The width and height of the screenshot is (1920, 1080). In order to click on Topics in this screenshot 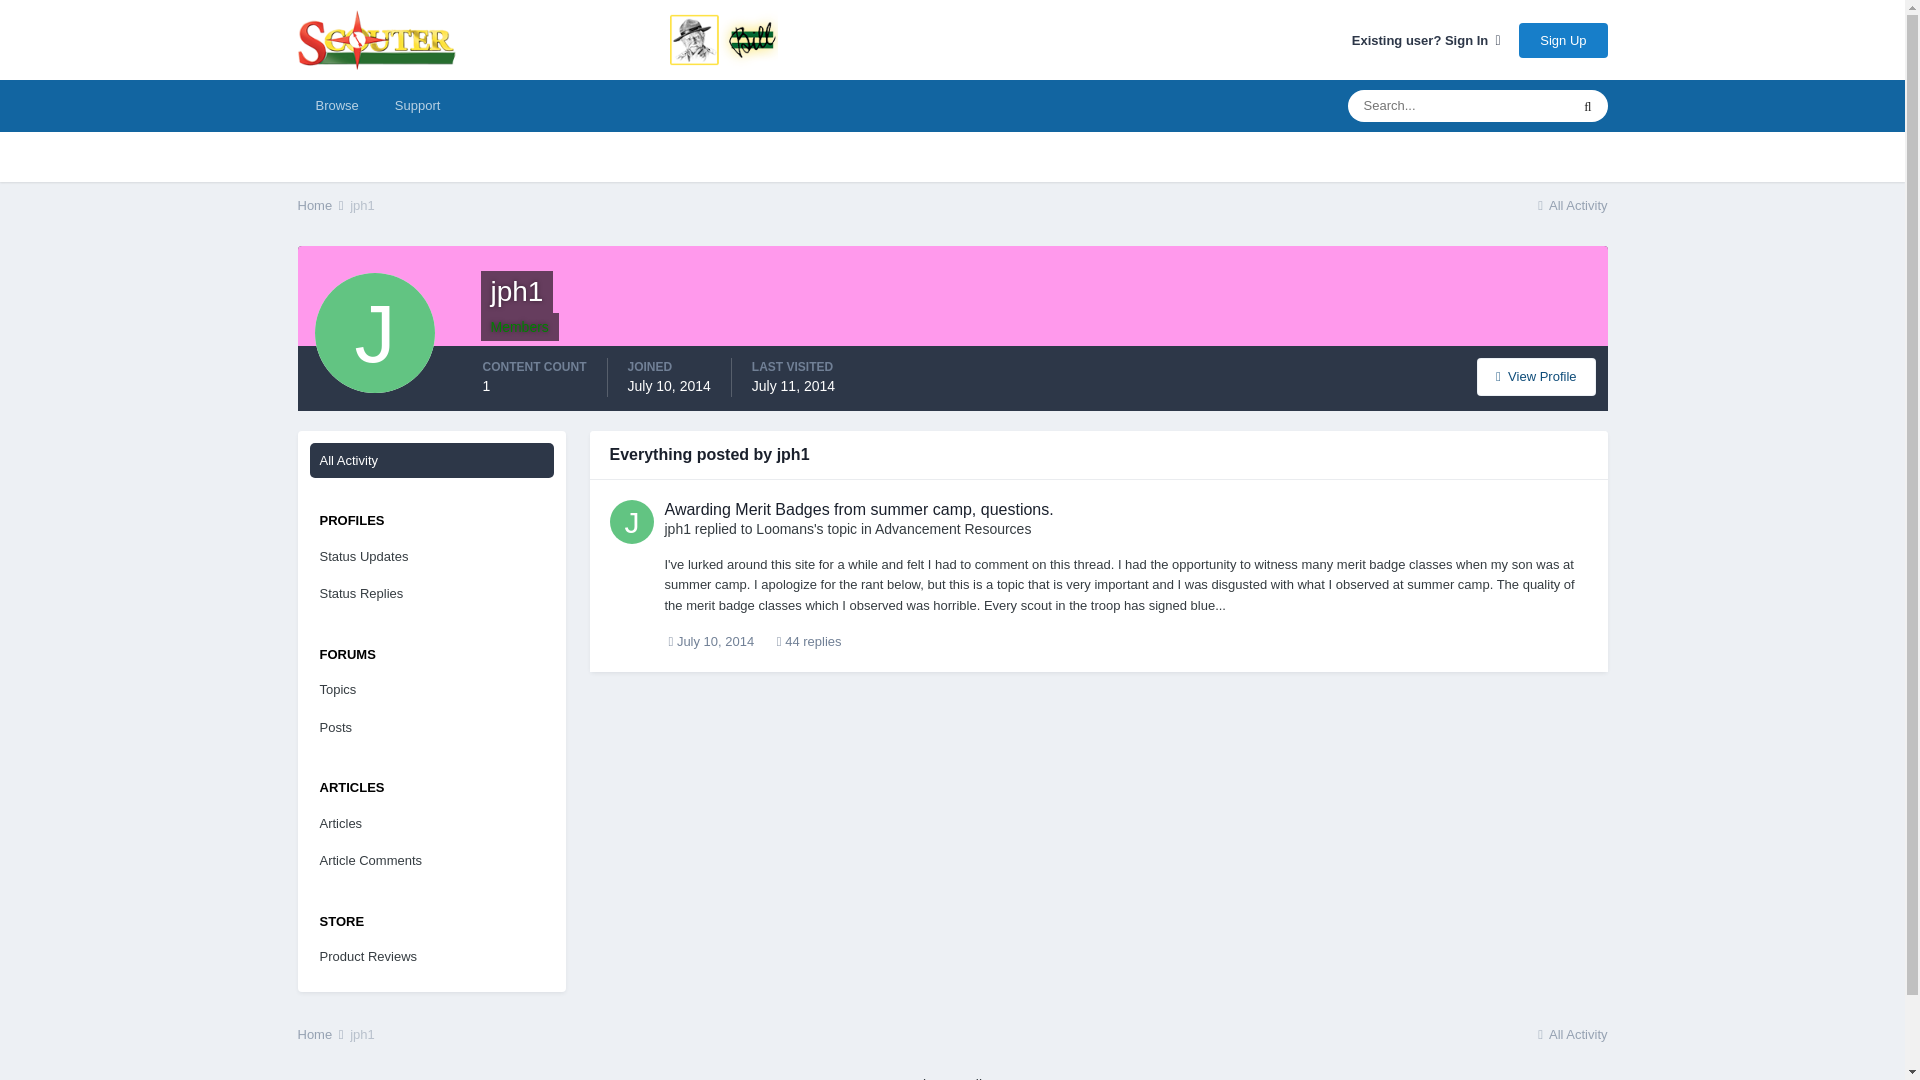, I will do `click(432, 690)`.